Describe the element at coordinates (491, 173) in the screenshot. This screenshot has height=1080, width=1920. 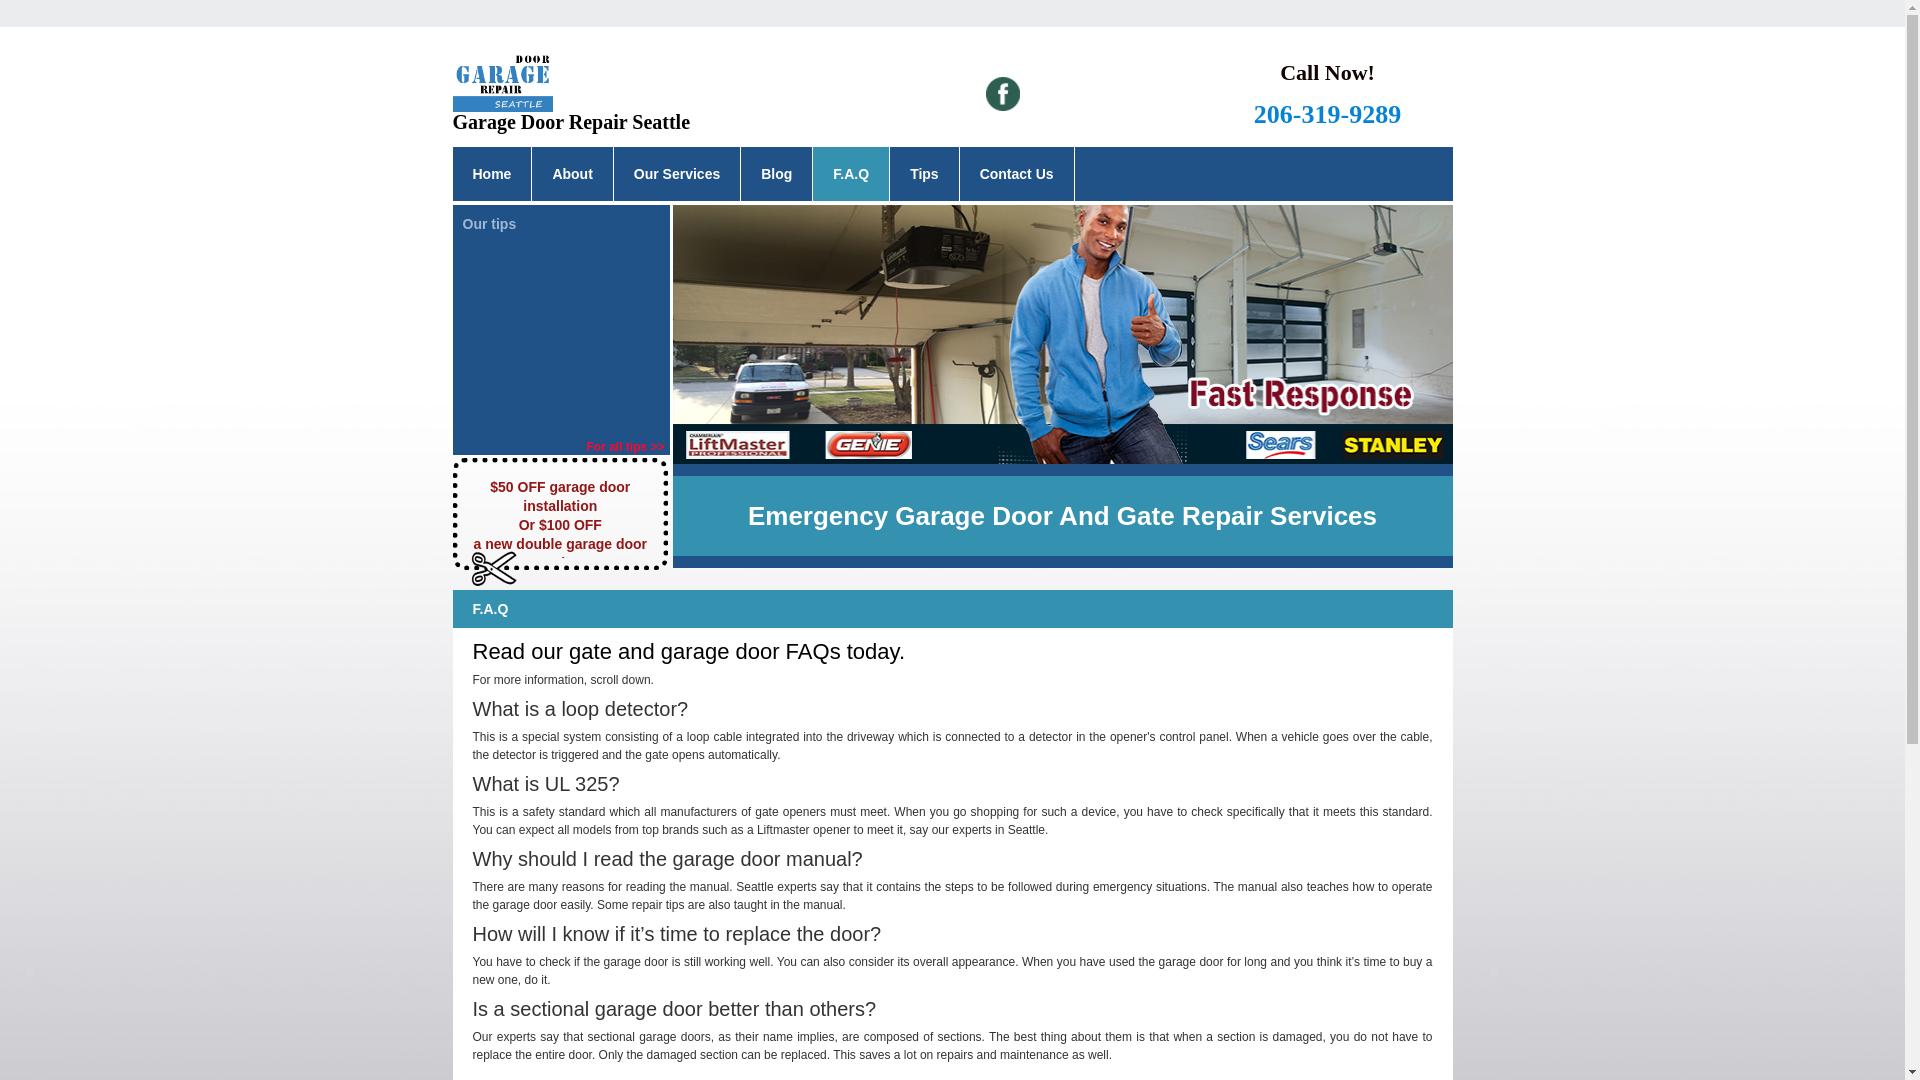
I see `Home` at that location.